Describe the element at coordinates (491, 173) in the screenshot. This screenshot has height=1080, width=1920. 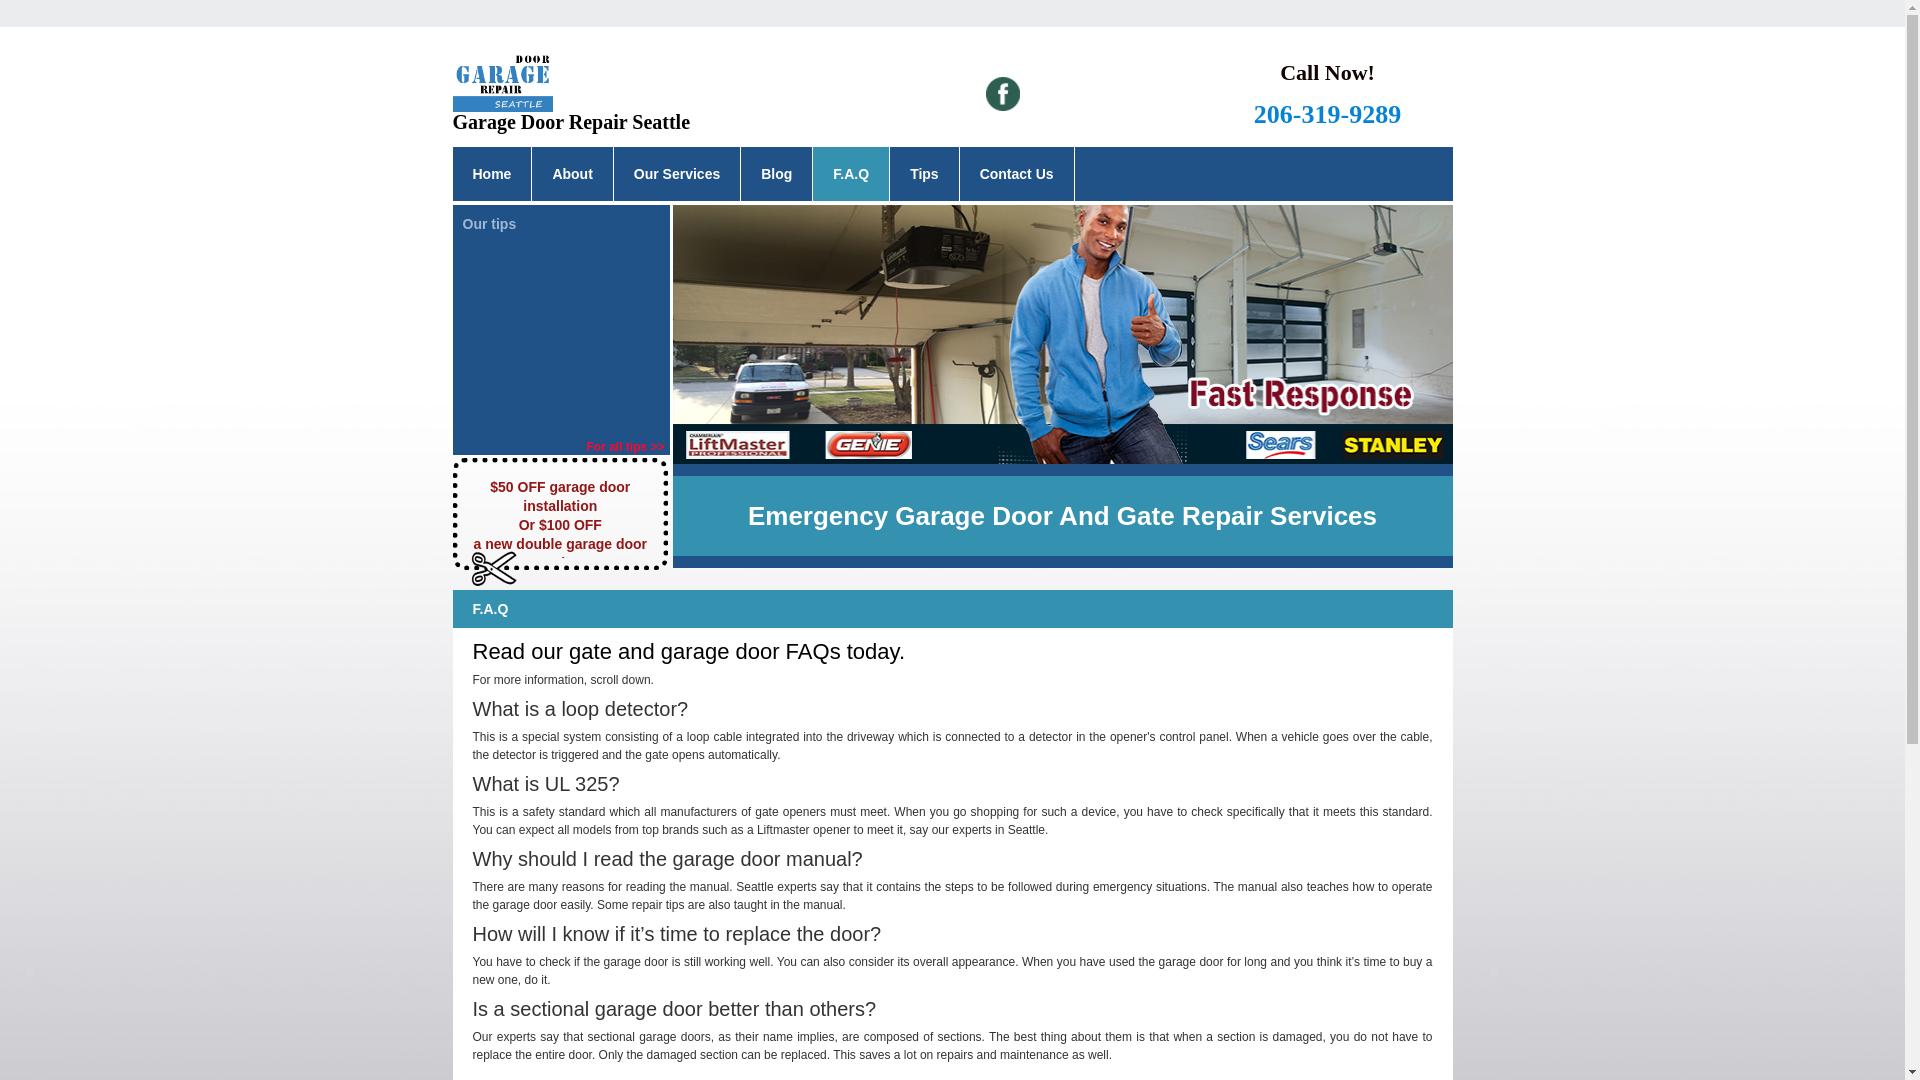
I see `Home` at that location.